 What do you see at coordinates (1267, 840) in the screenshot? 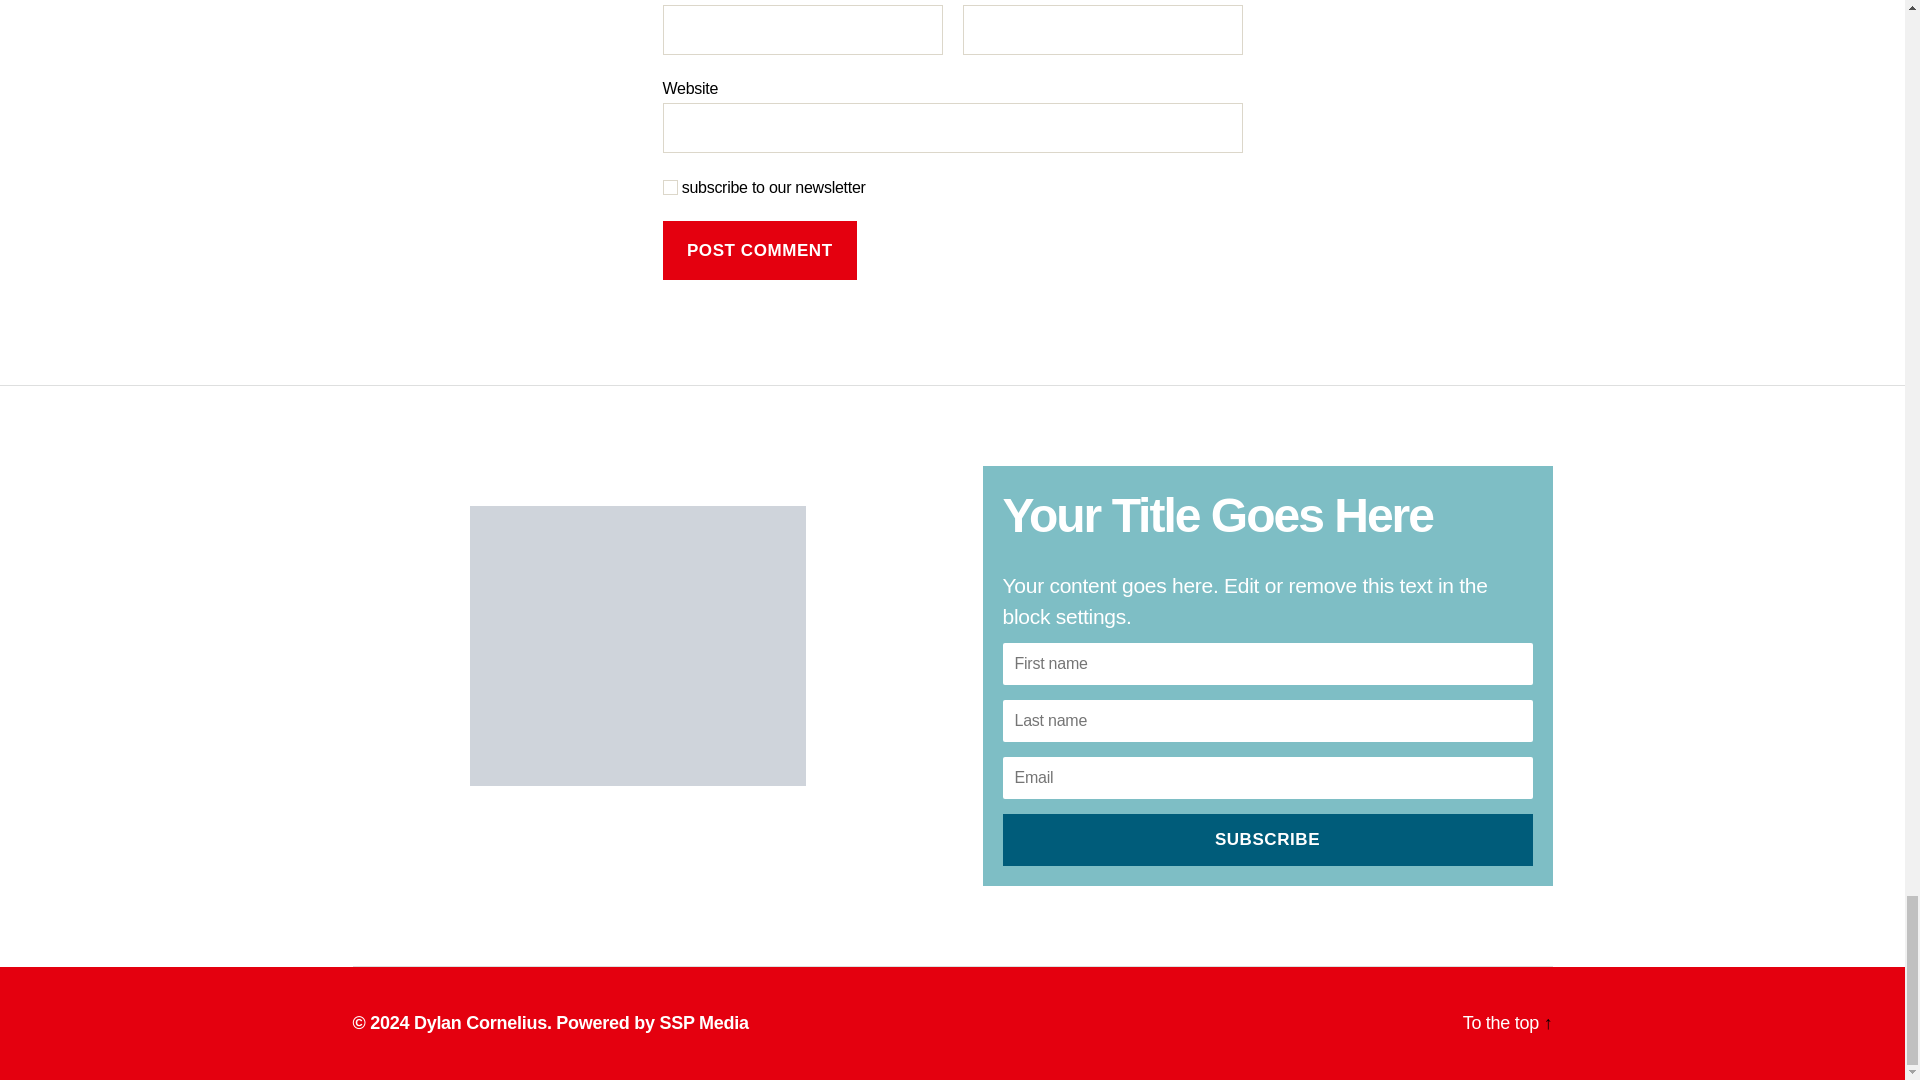
I see `Subscribe` at bounding box center [1267, 840].